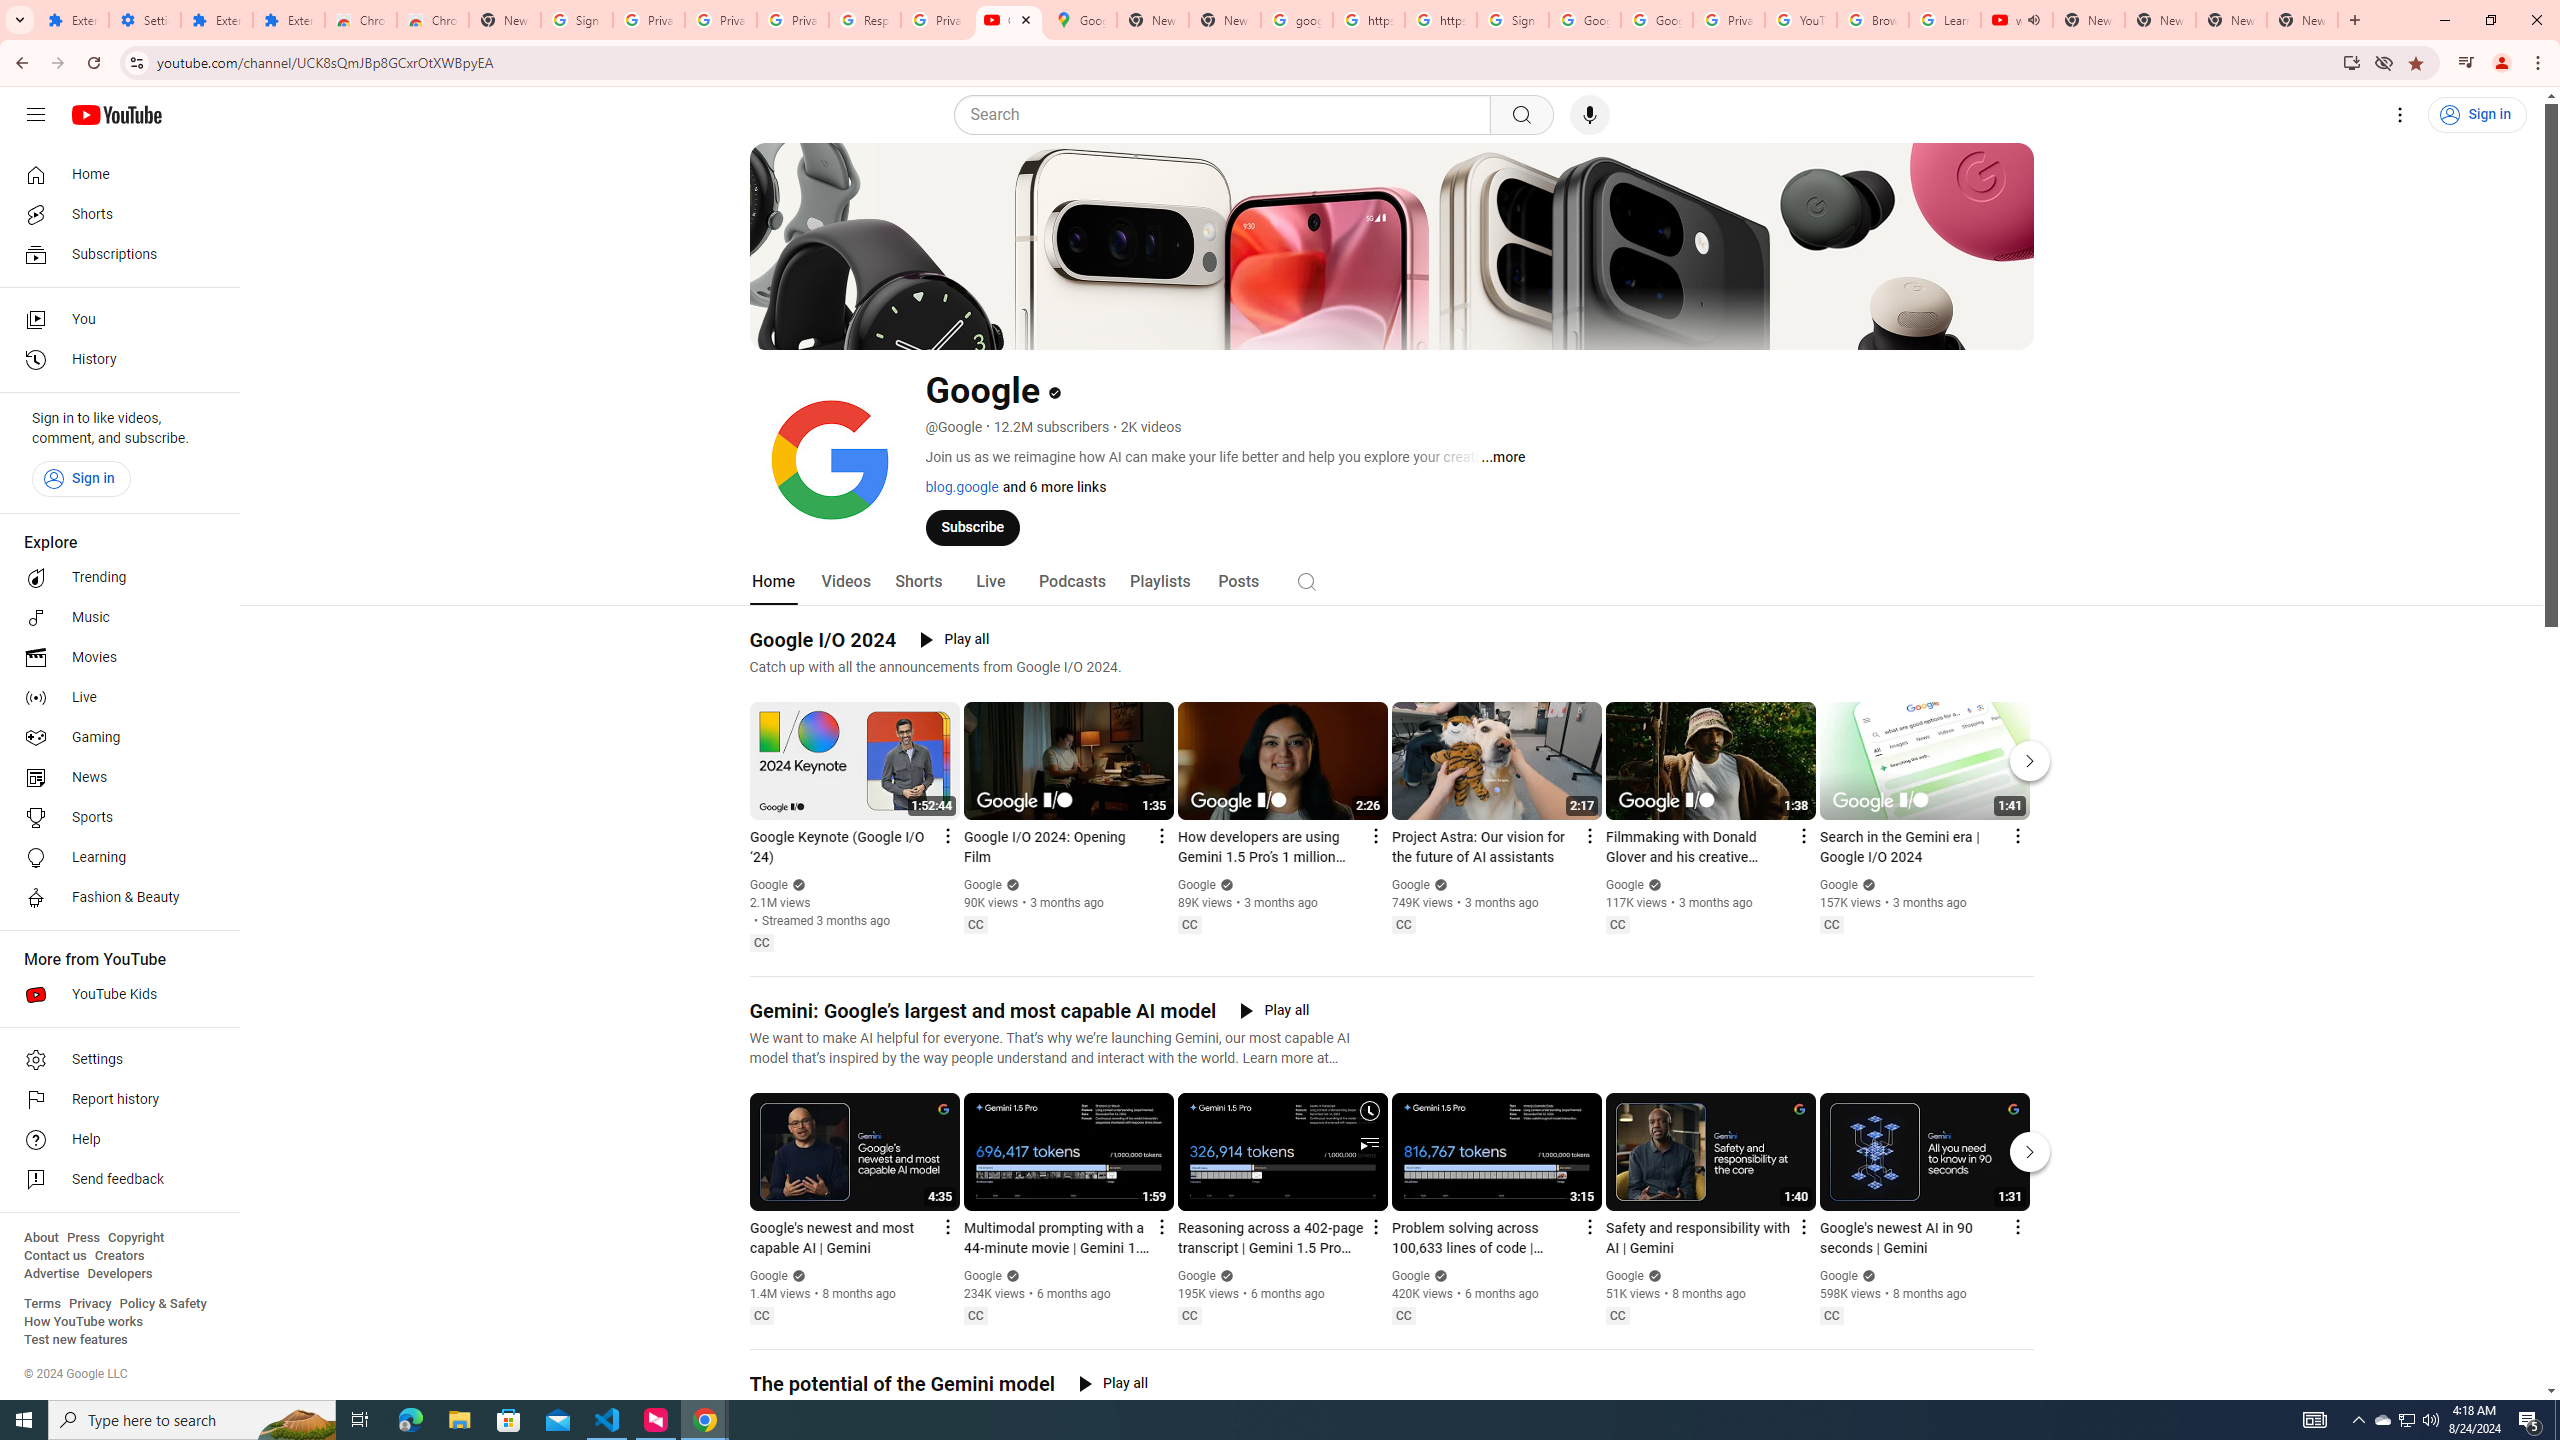  I want to click on Test new features, so click(76, 1340).